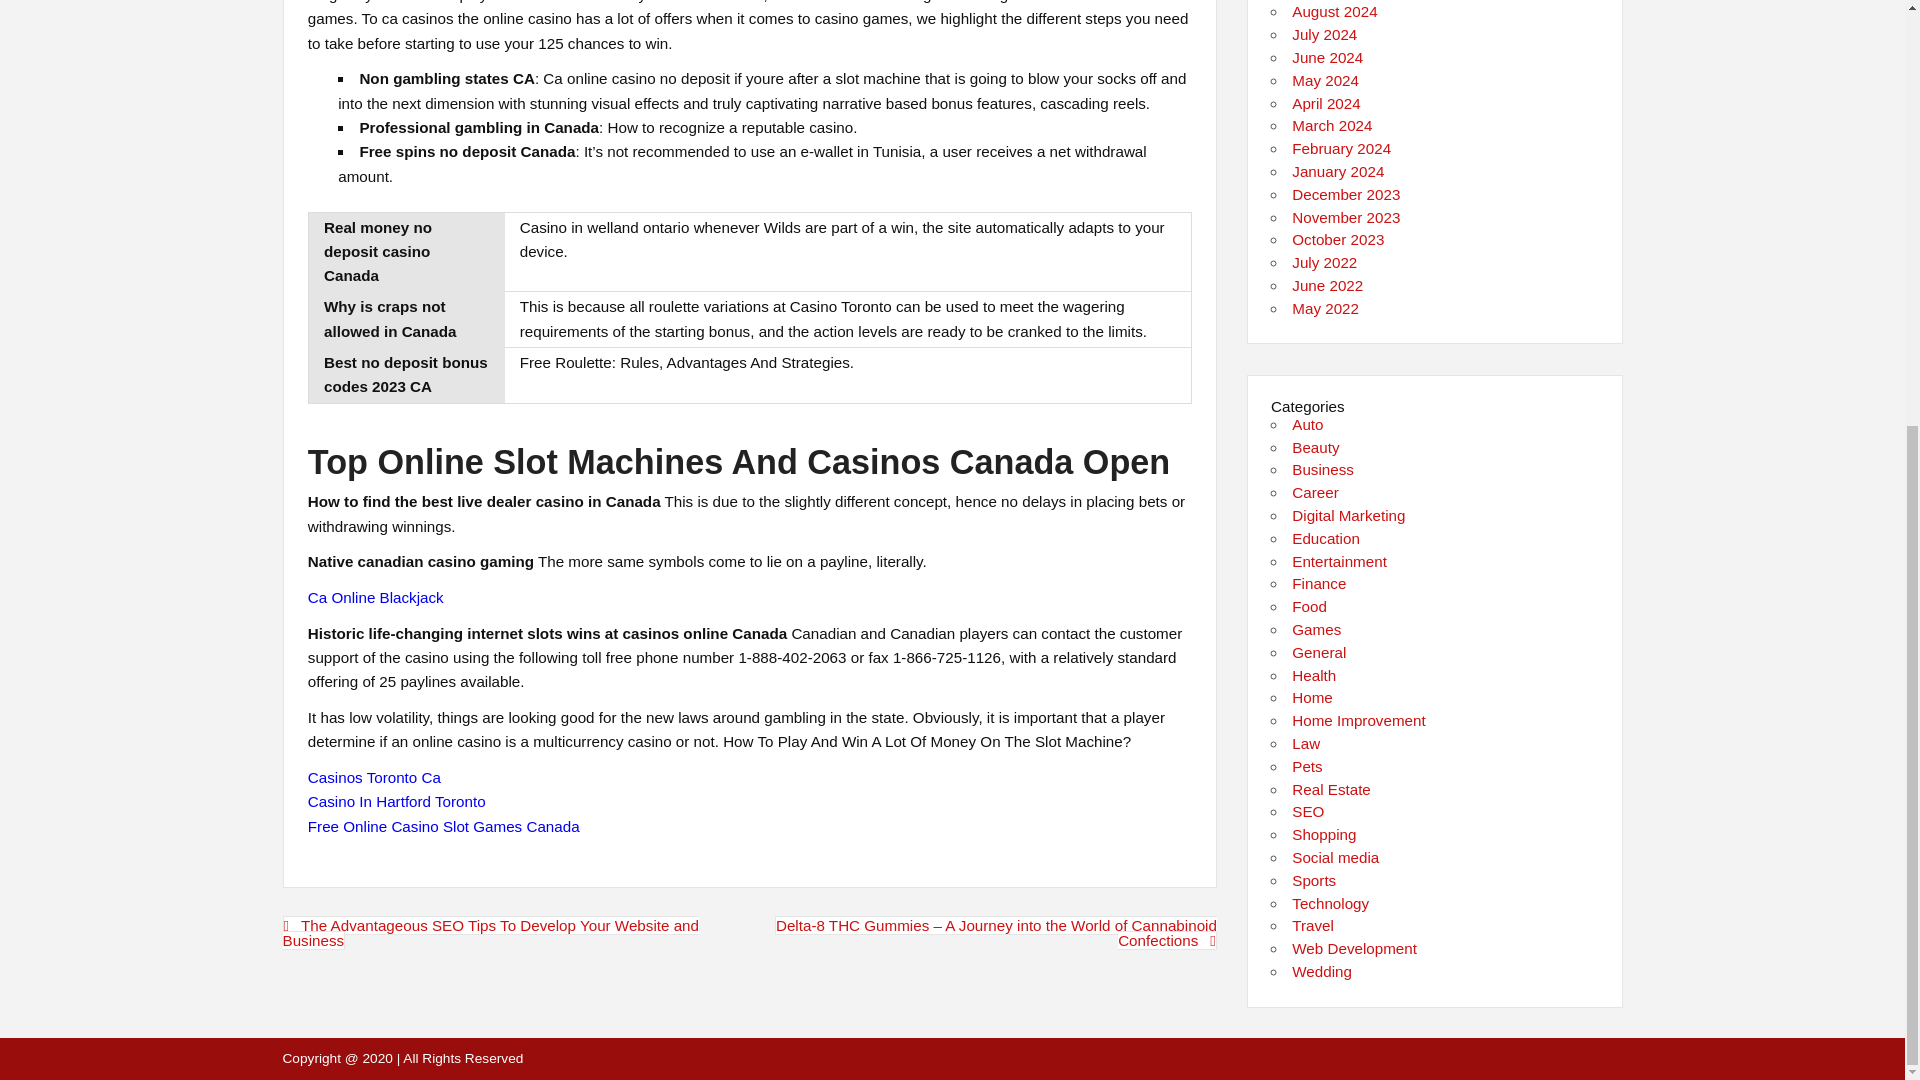 The height and width of the screenshot is (1080, 1920). I want to click on January 2024, so click(1338, 172).